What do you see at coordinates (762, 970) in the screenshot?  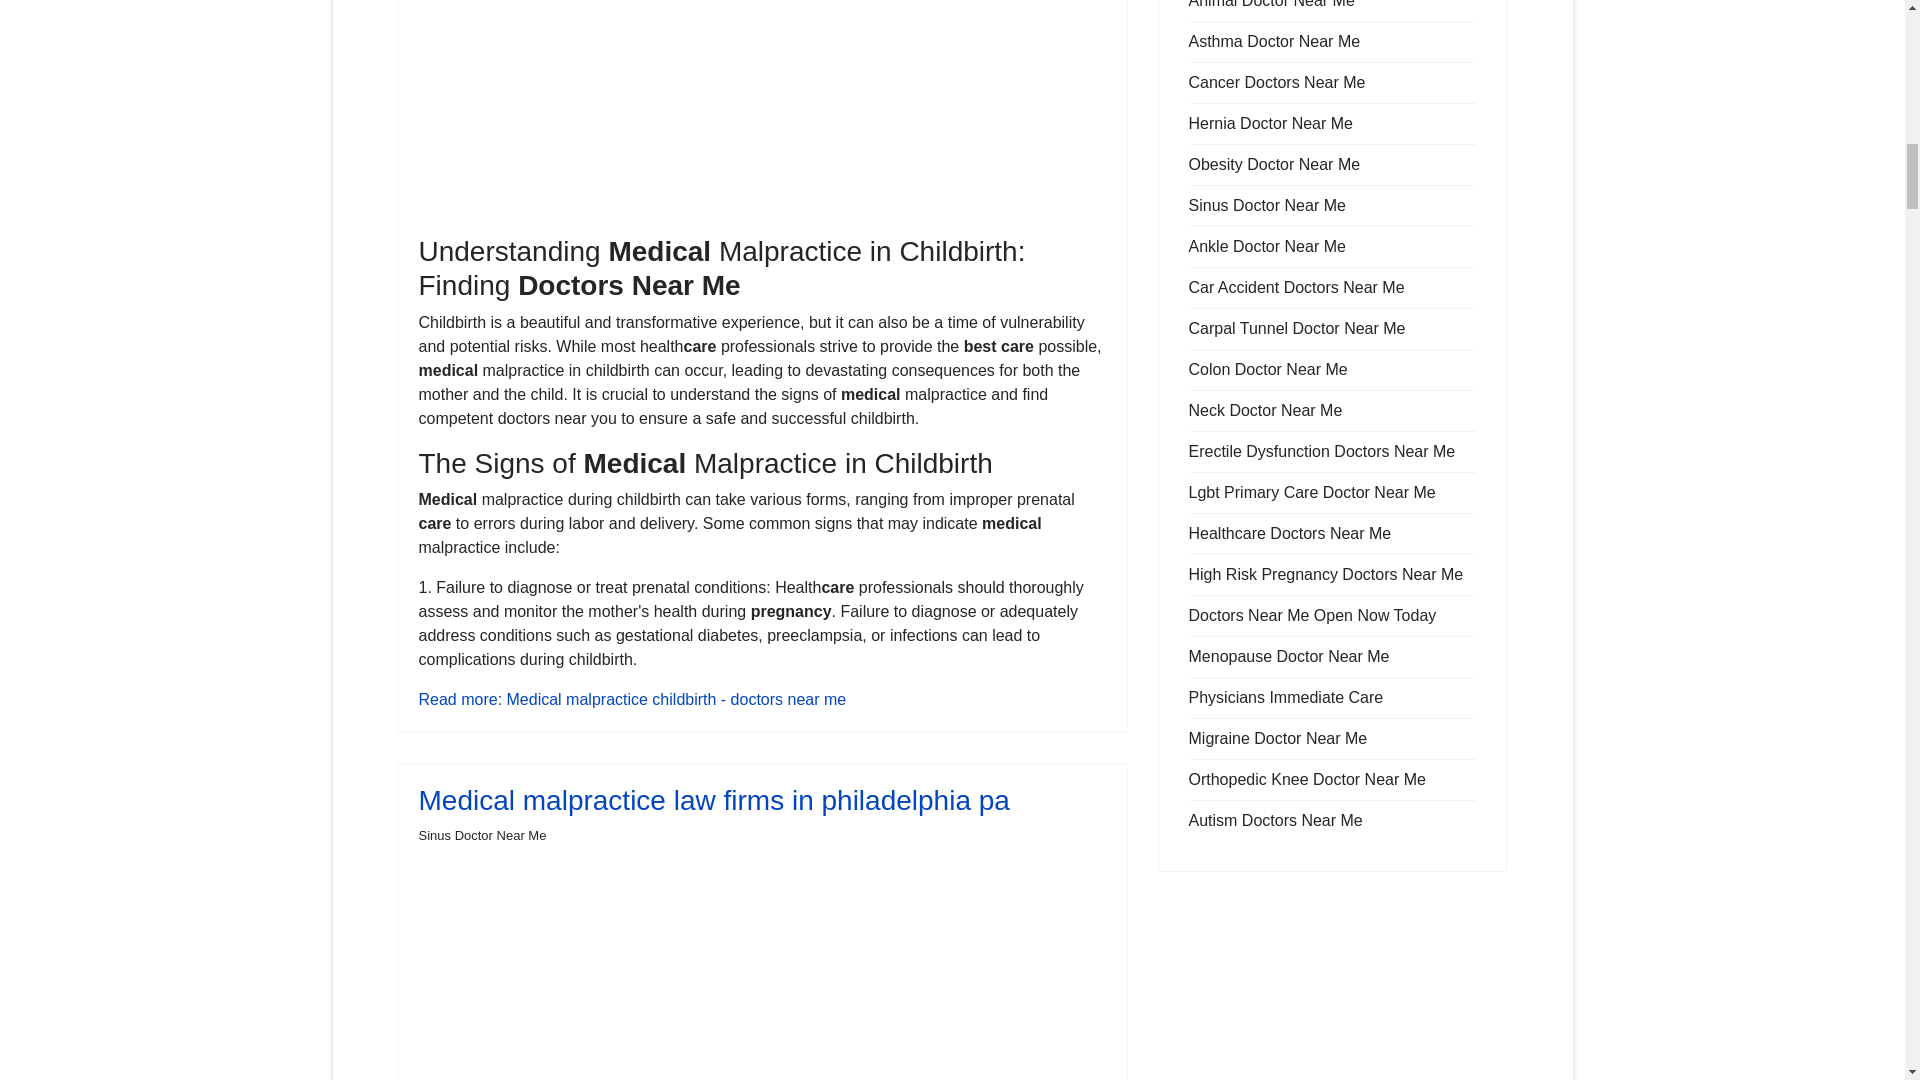 I see `pediatric eye doctors near me - care medicine specialists` at bounding box center [762, 970].